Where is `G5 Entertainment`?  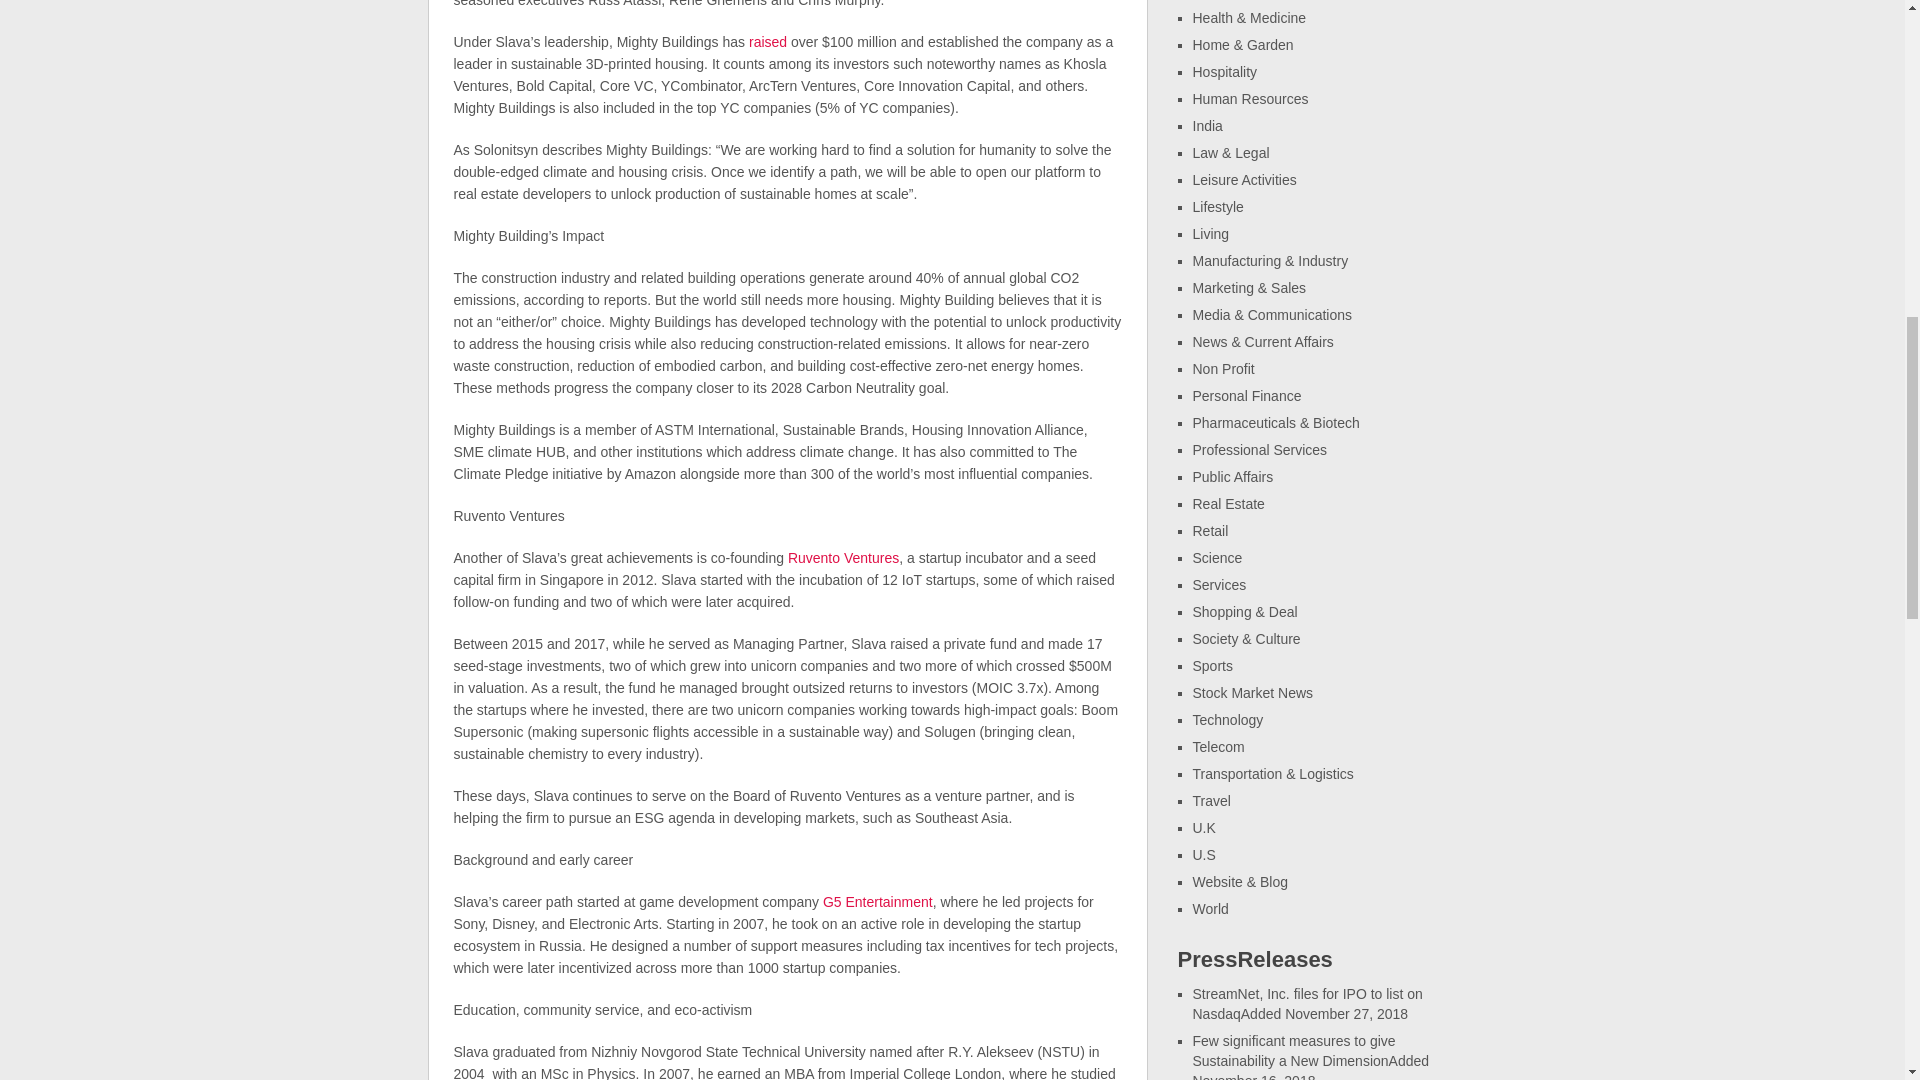
G5 Entertainment is located at coordinates (878, 902).